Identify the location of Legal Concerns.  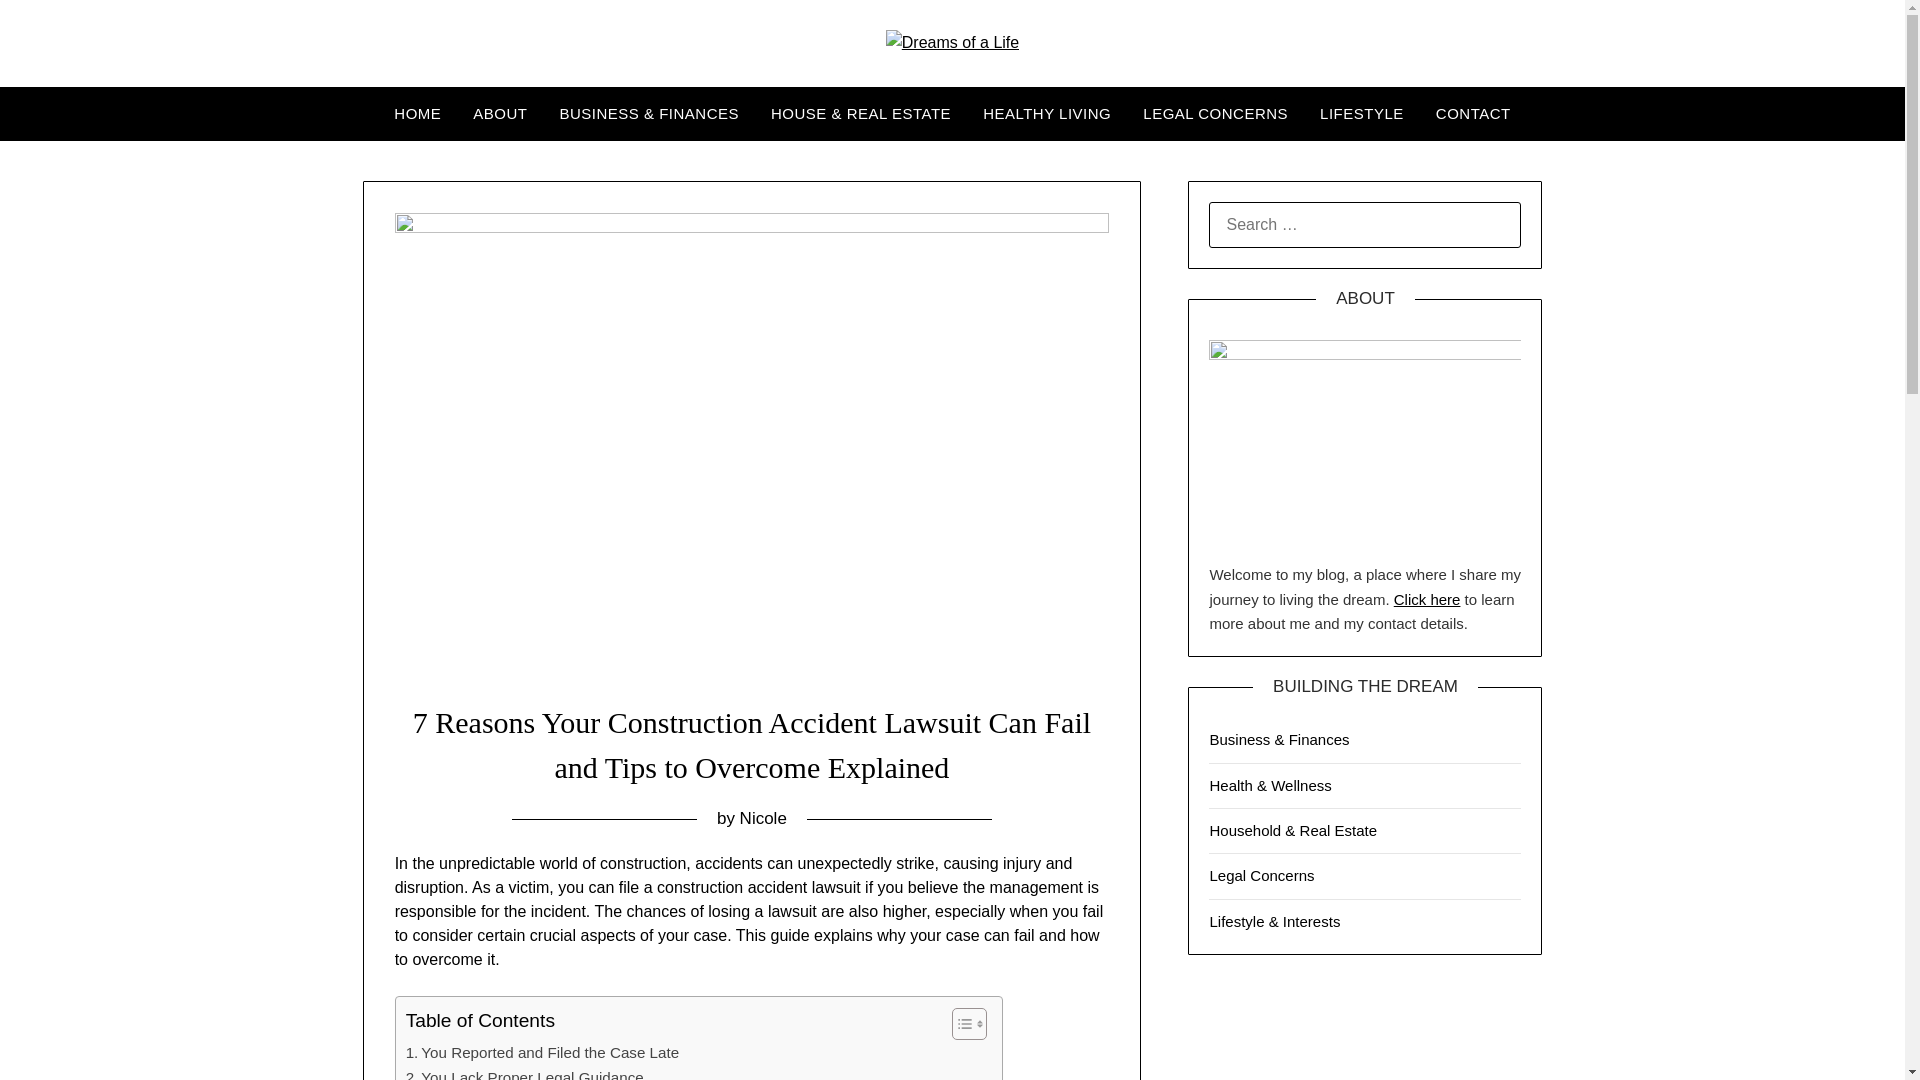
(1261, 876).